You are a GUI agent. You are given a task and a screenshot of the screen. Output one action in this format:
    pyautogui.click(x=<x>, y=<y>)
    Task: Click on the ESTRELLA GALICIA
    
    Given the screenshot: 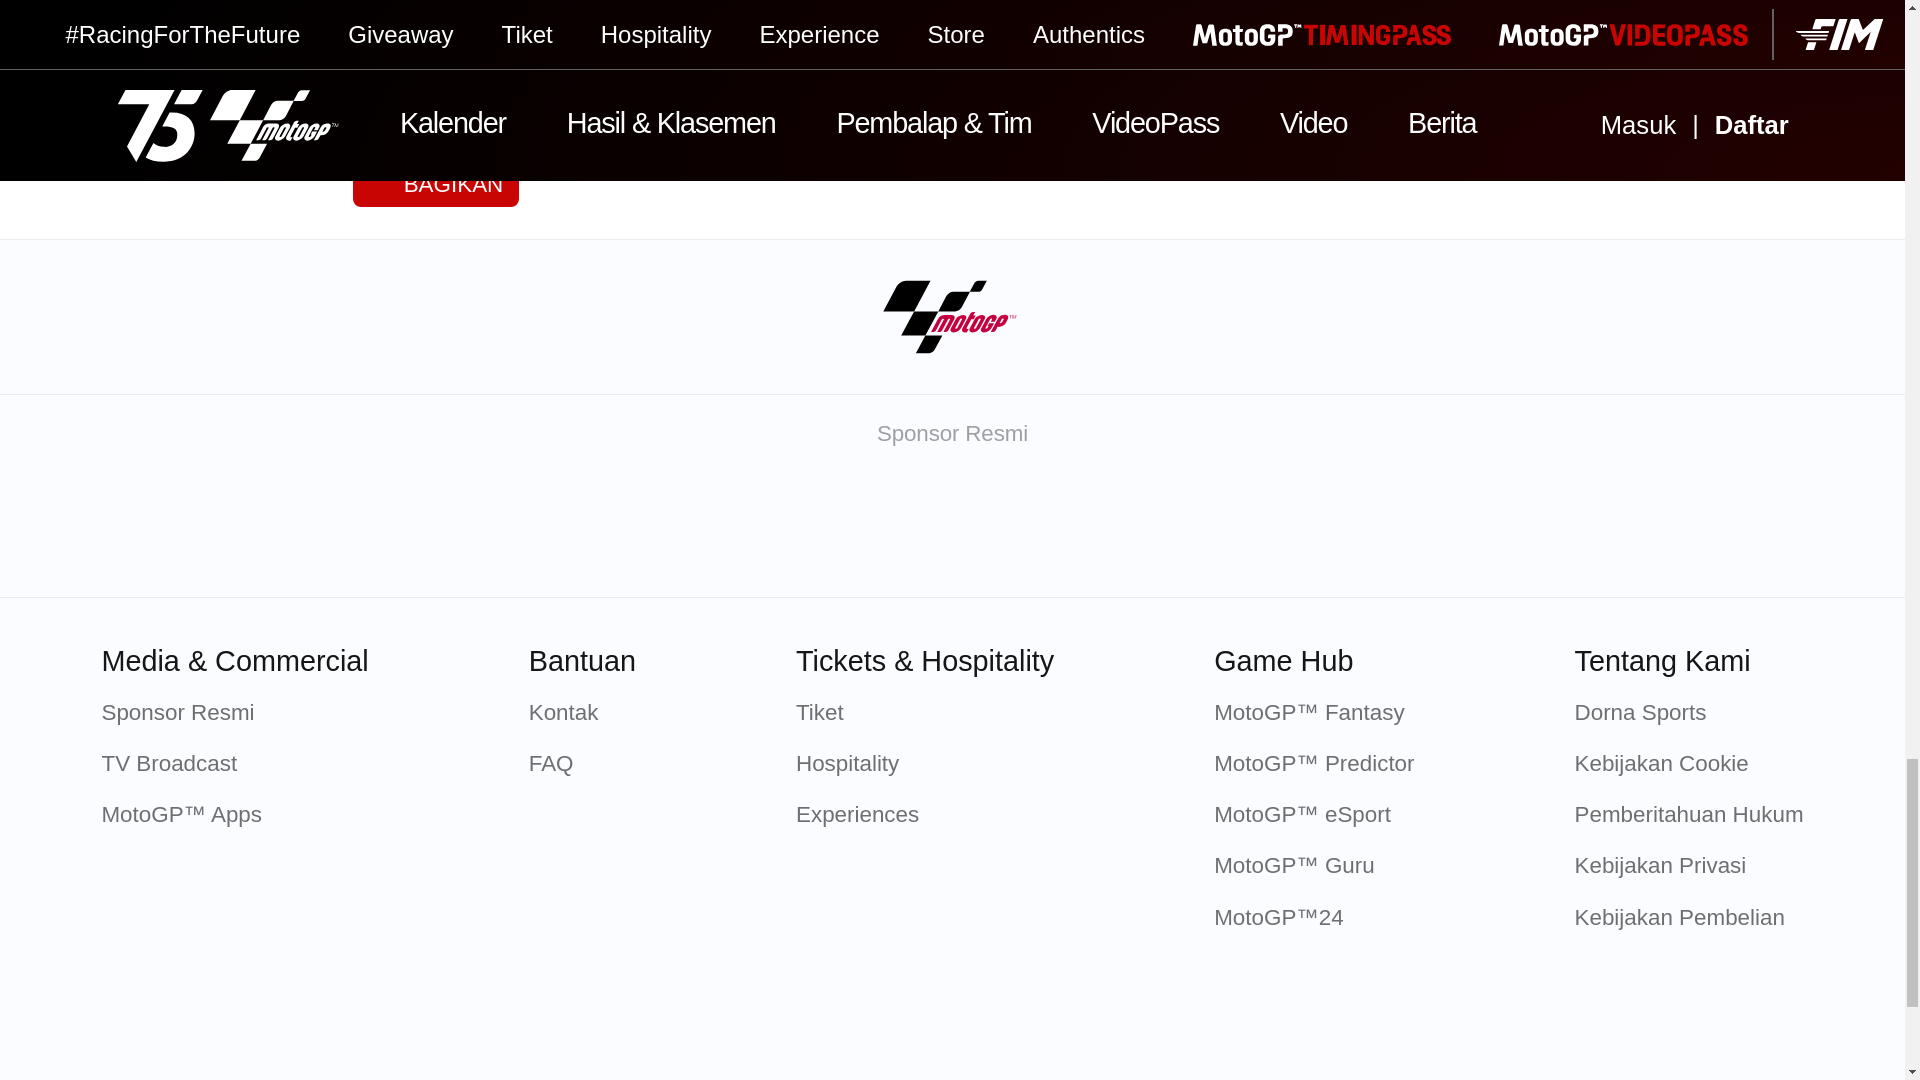 What is the action you would take?
    pyautogui.click(x=1268, y=528)
    